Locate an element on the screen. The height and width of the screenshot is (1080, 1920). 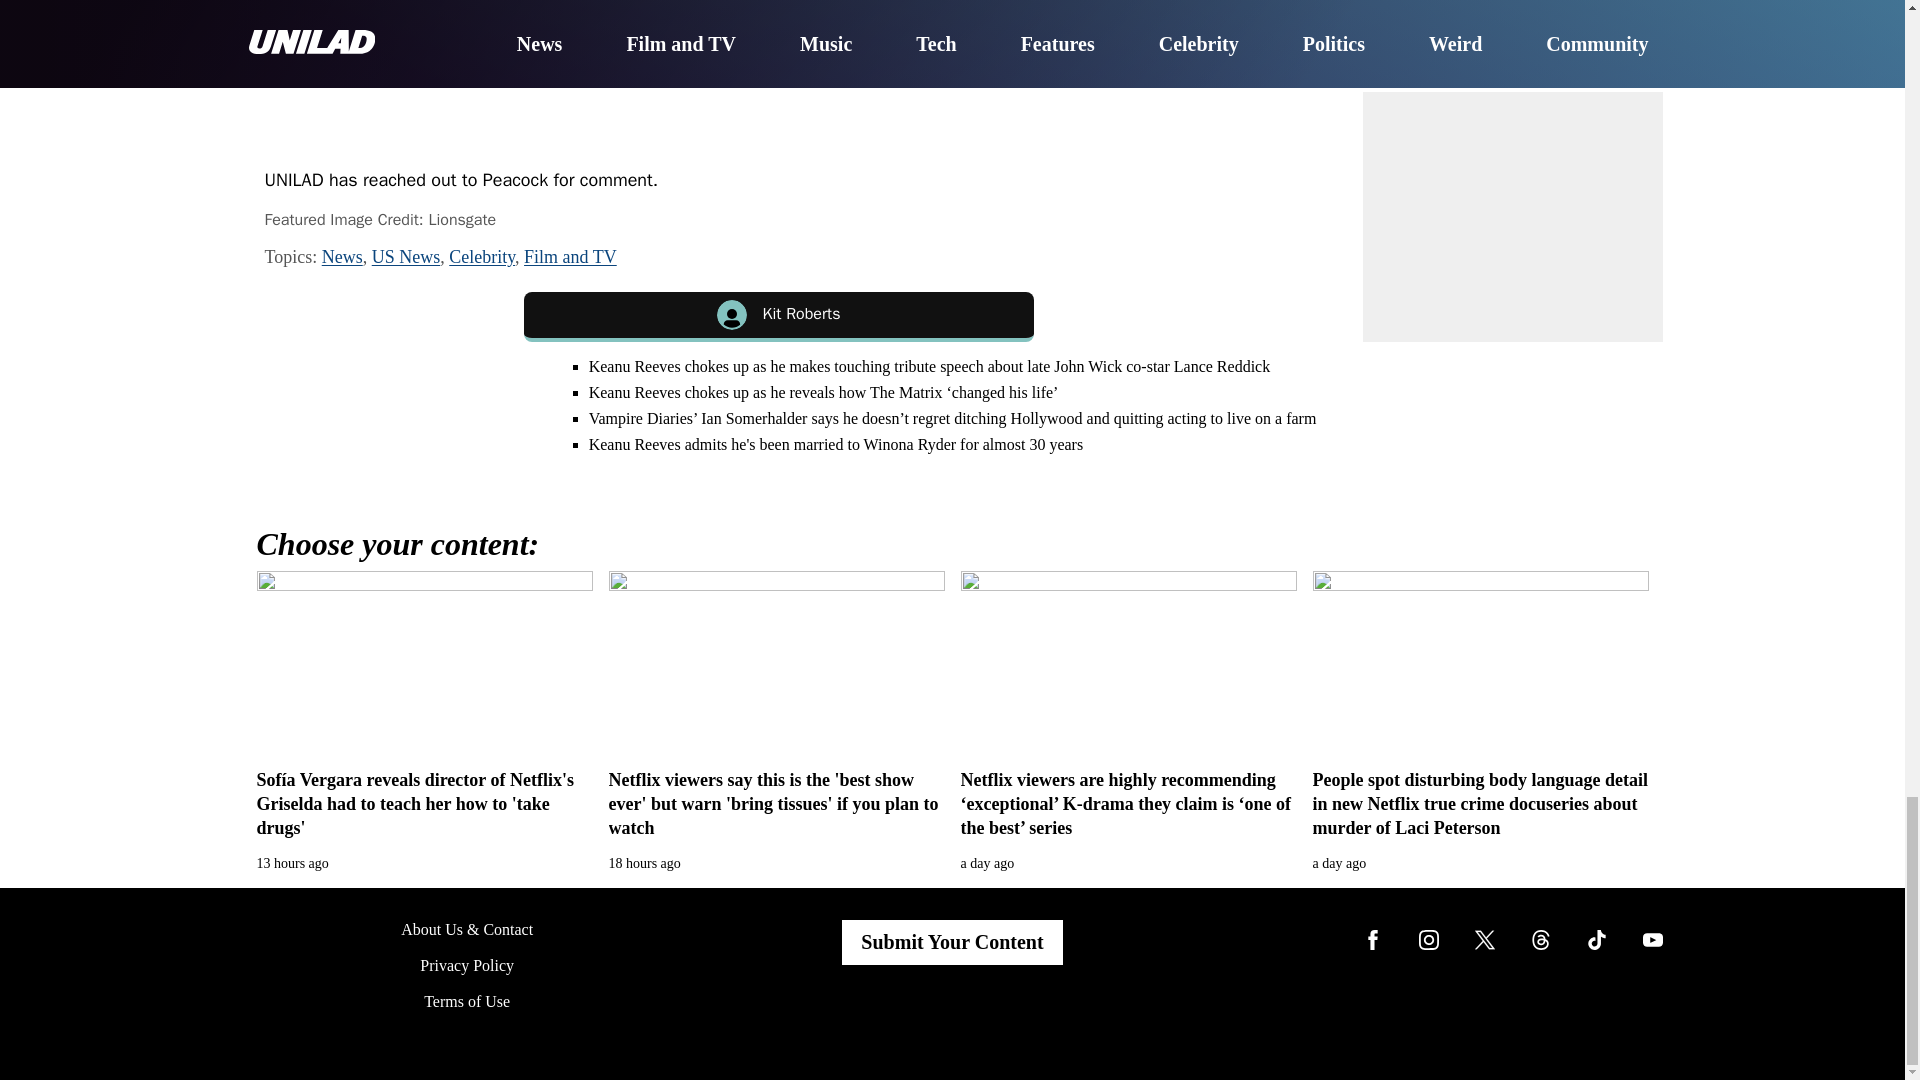
Film and TV is located at coordinates (570, 256).